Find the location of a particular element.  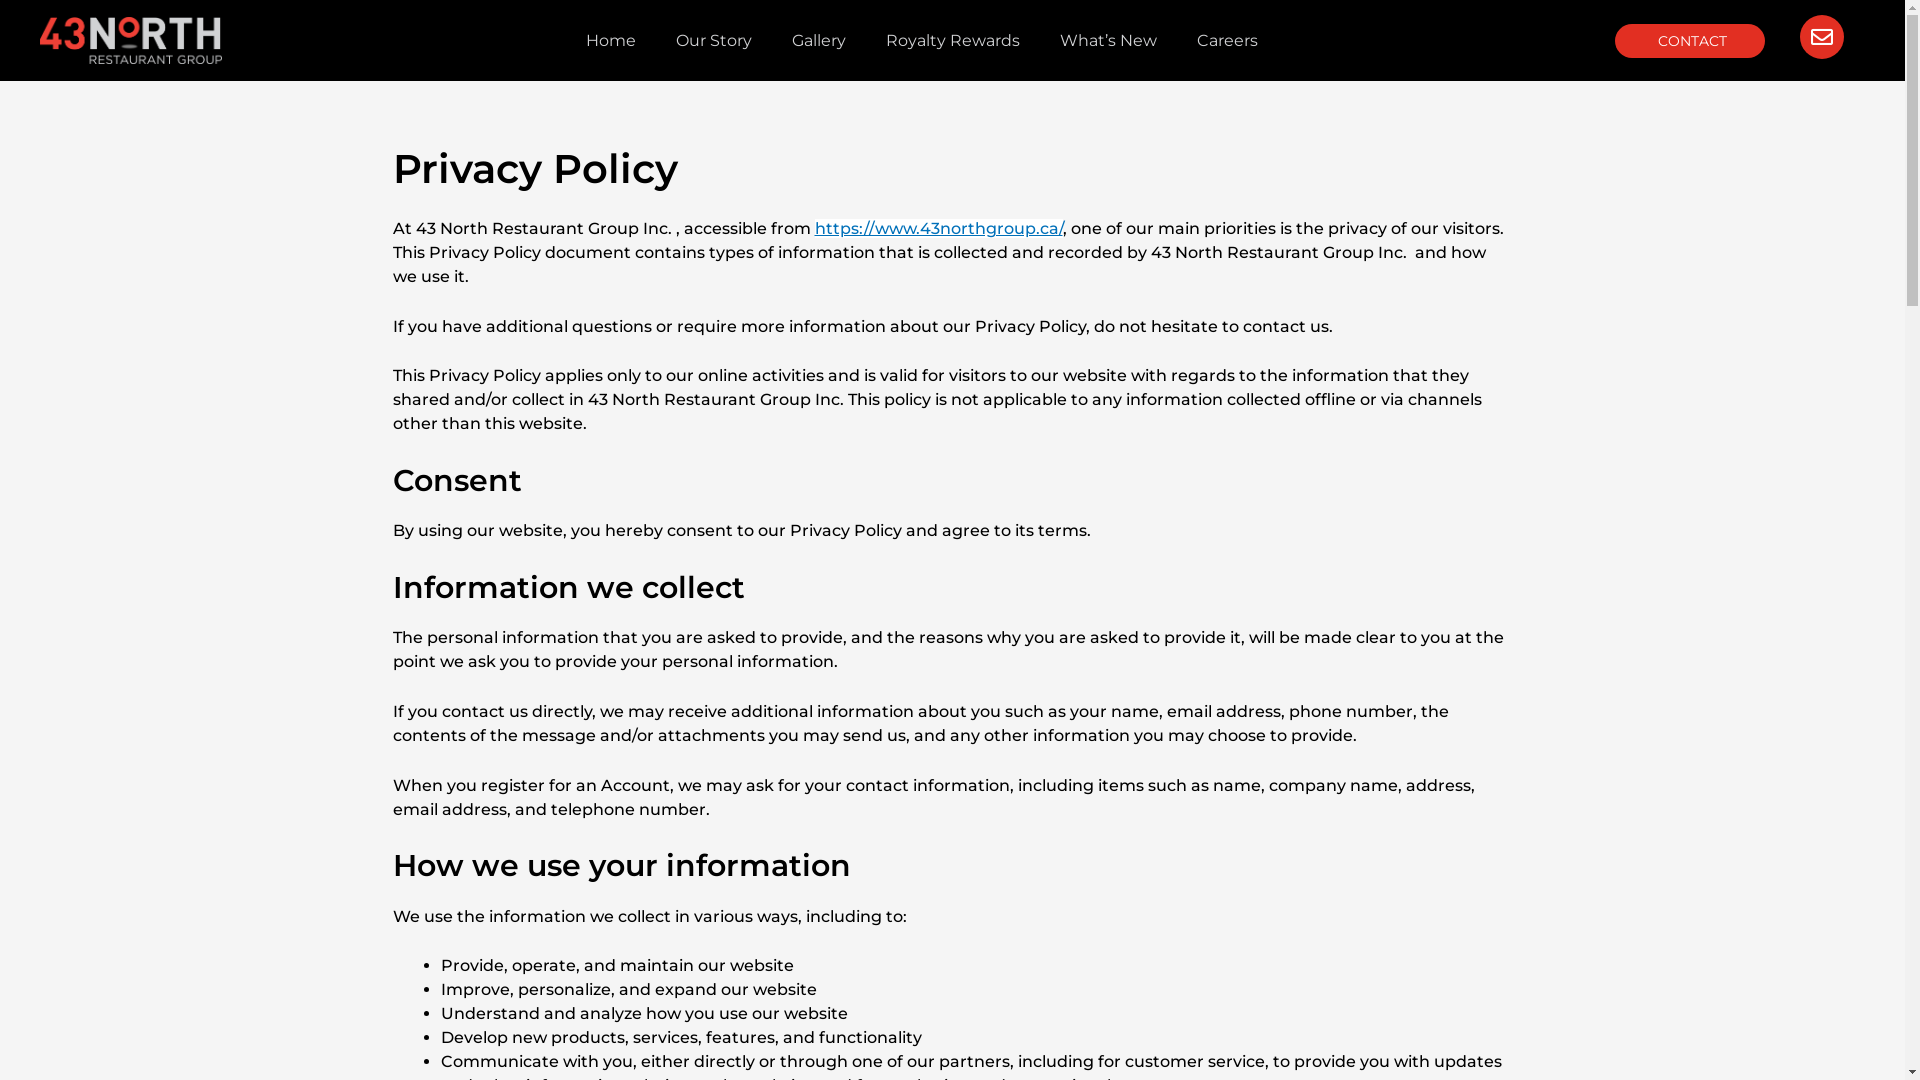

https://www.43northgroup.ca/ is located at coordinates (938, 228).